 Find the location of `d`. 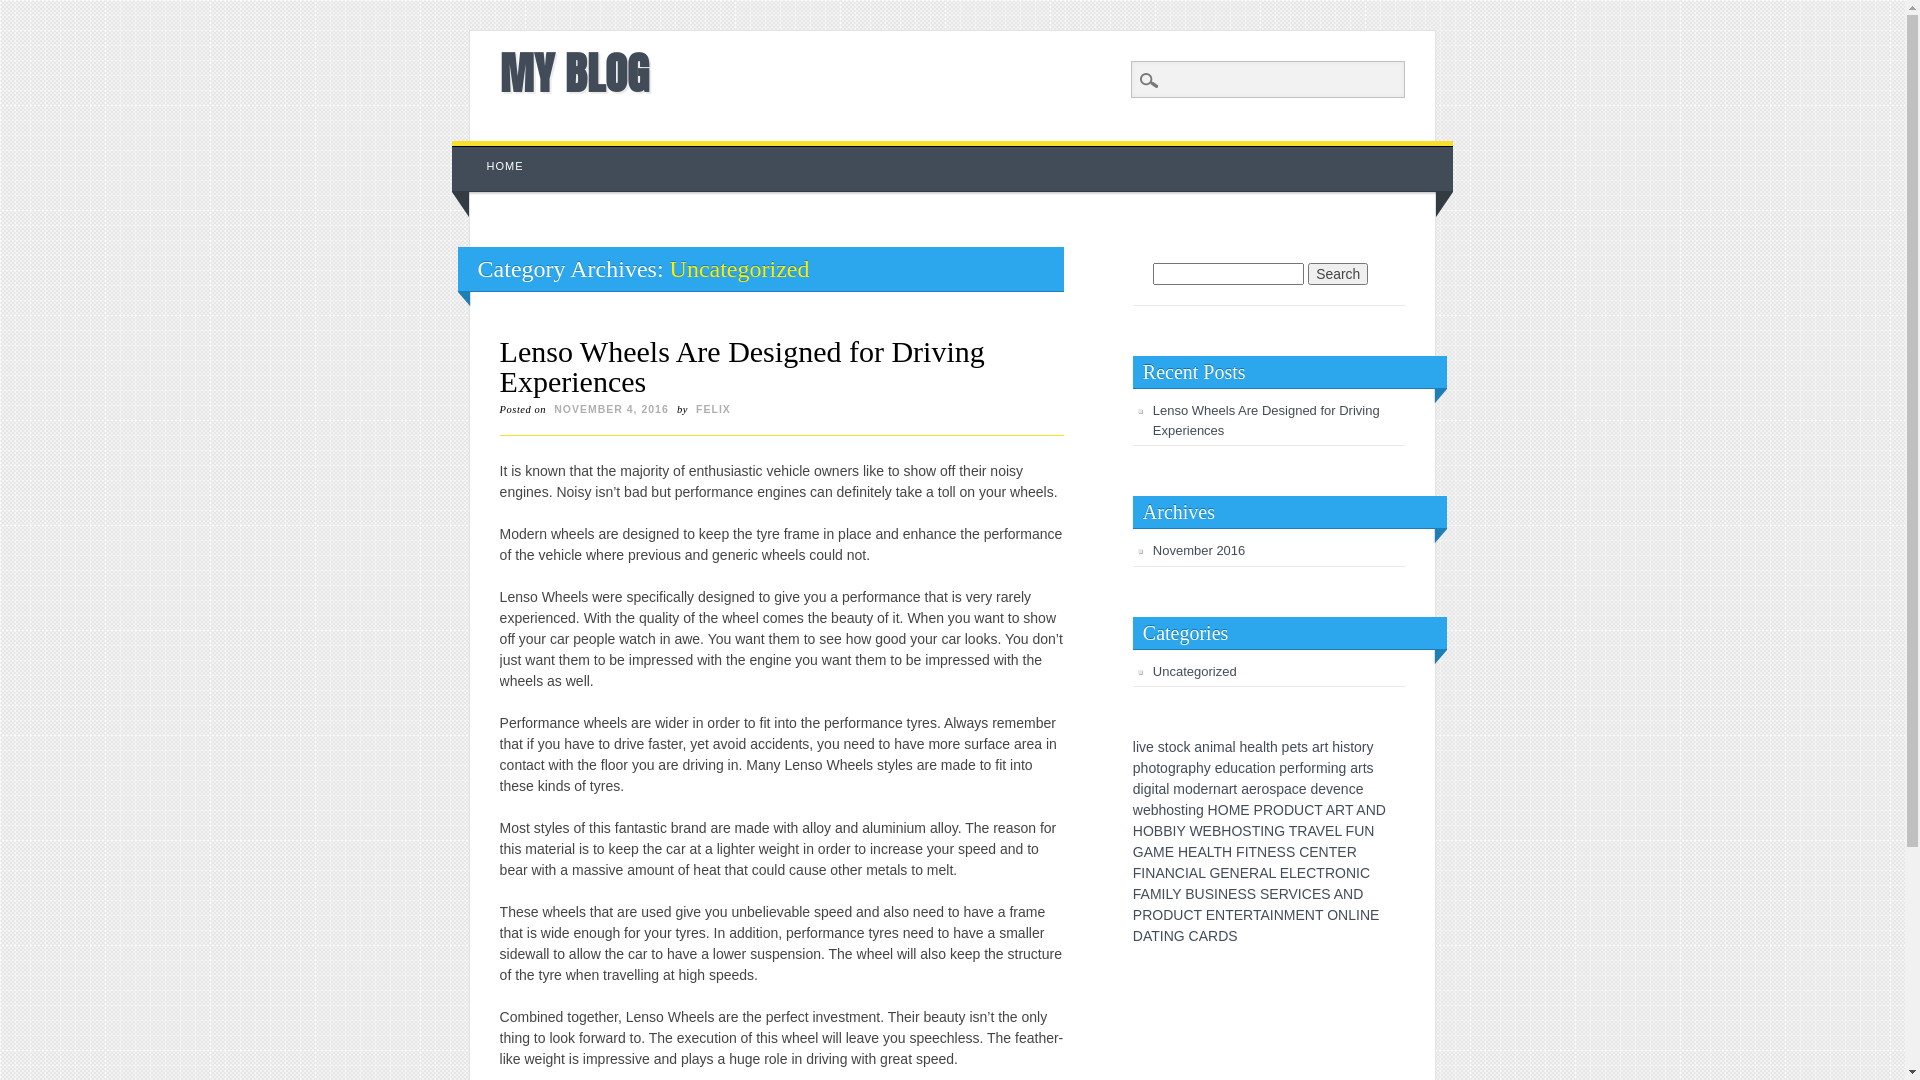

d is located at coordinates (1314, 789).